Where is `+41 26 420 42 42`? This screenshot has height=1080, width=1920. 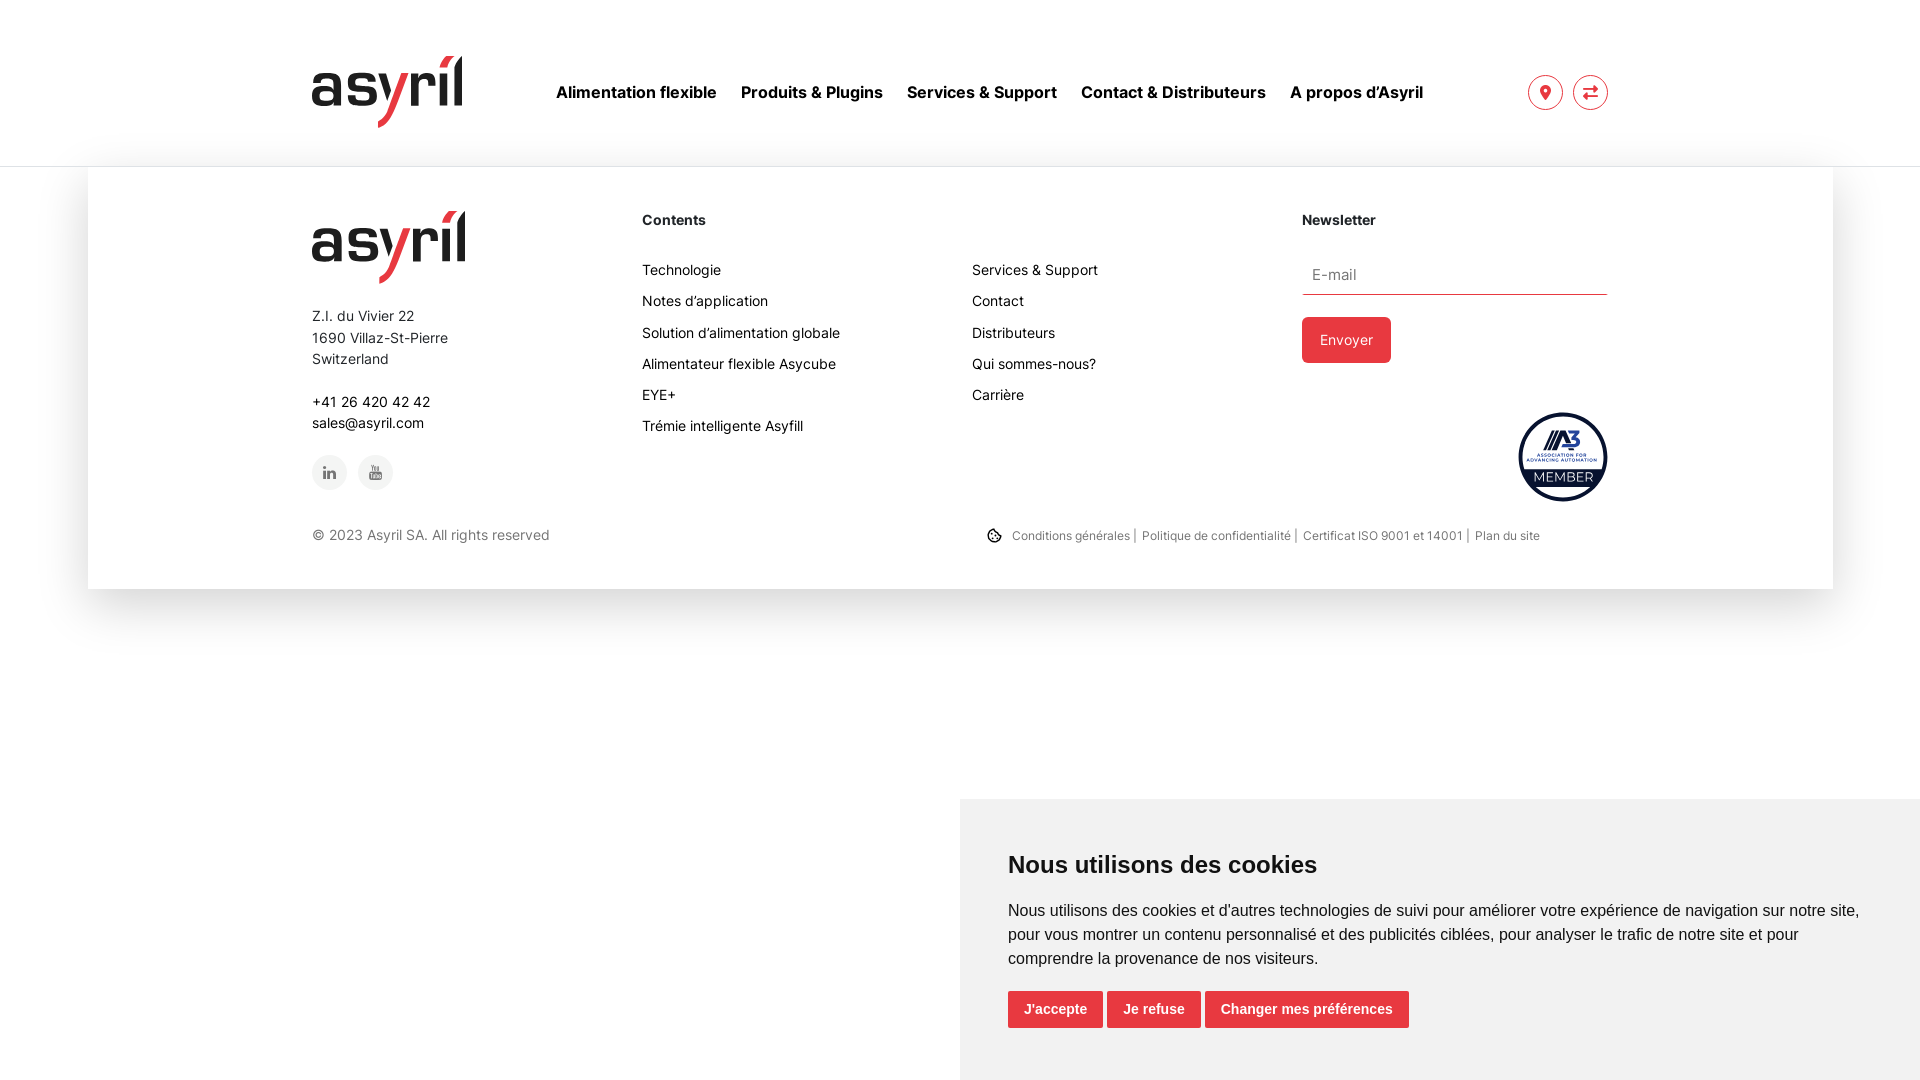 +41 26 420 42 42 is located at coordinates (371, 402).